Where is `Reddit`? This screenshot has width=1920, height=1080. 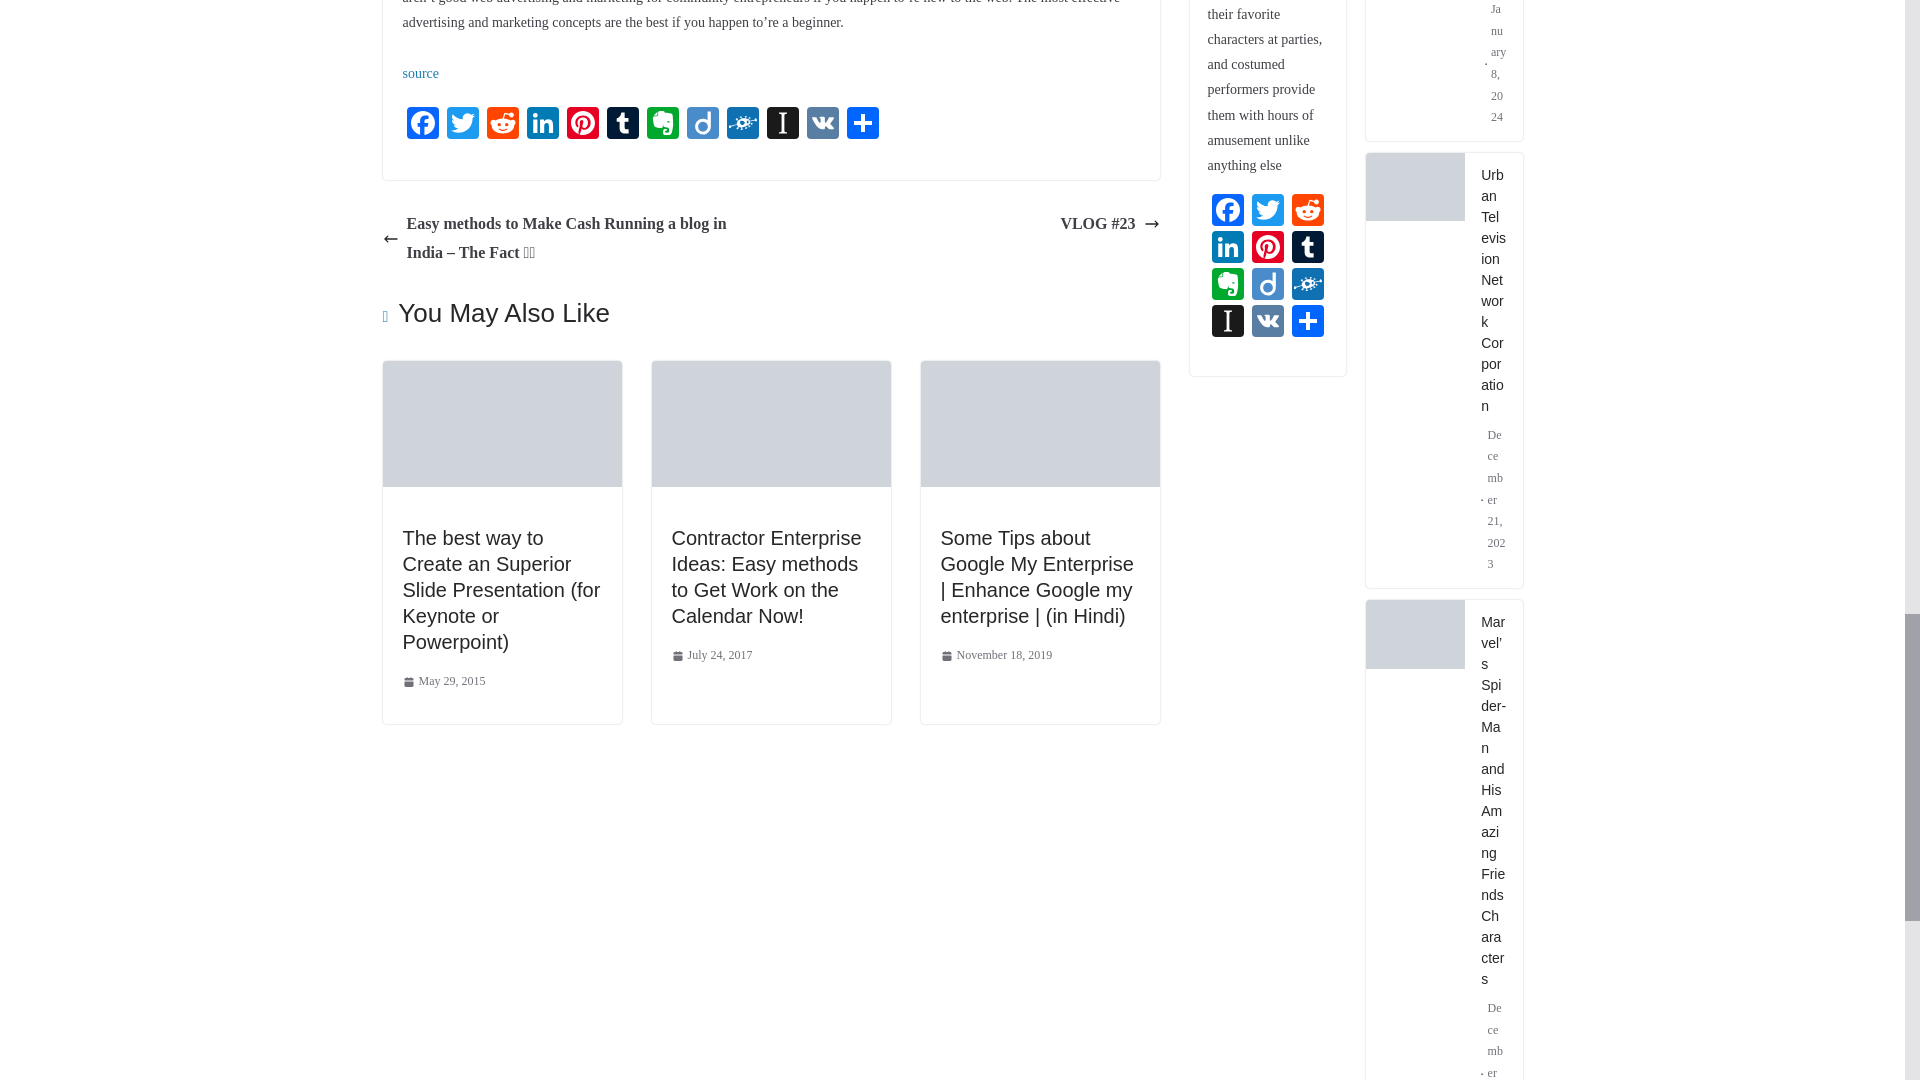 Reddit is located at coordinates (502, 124).